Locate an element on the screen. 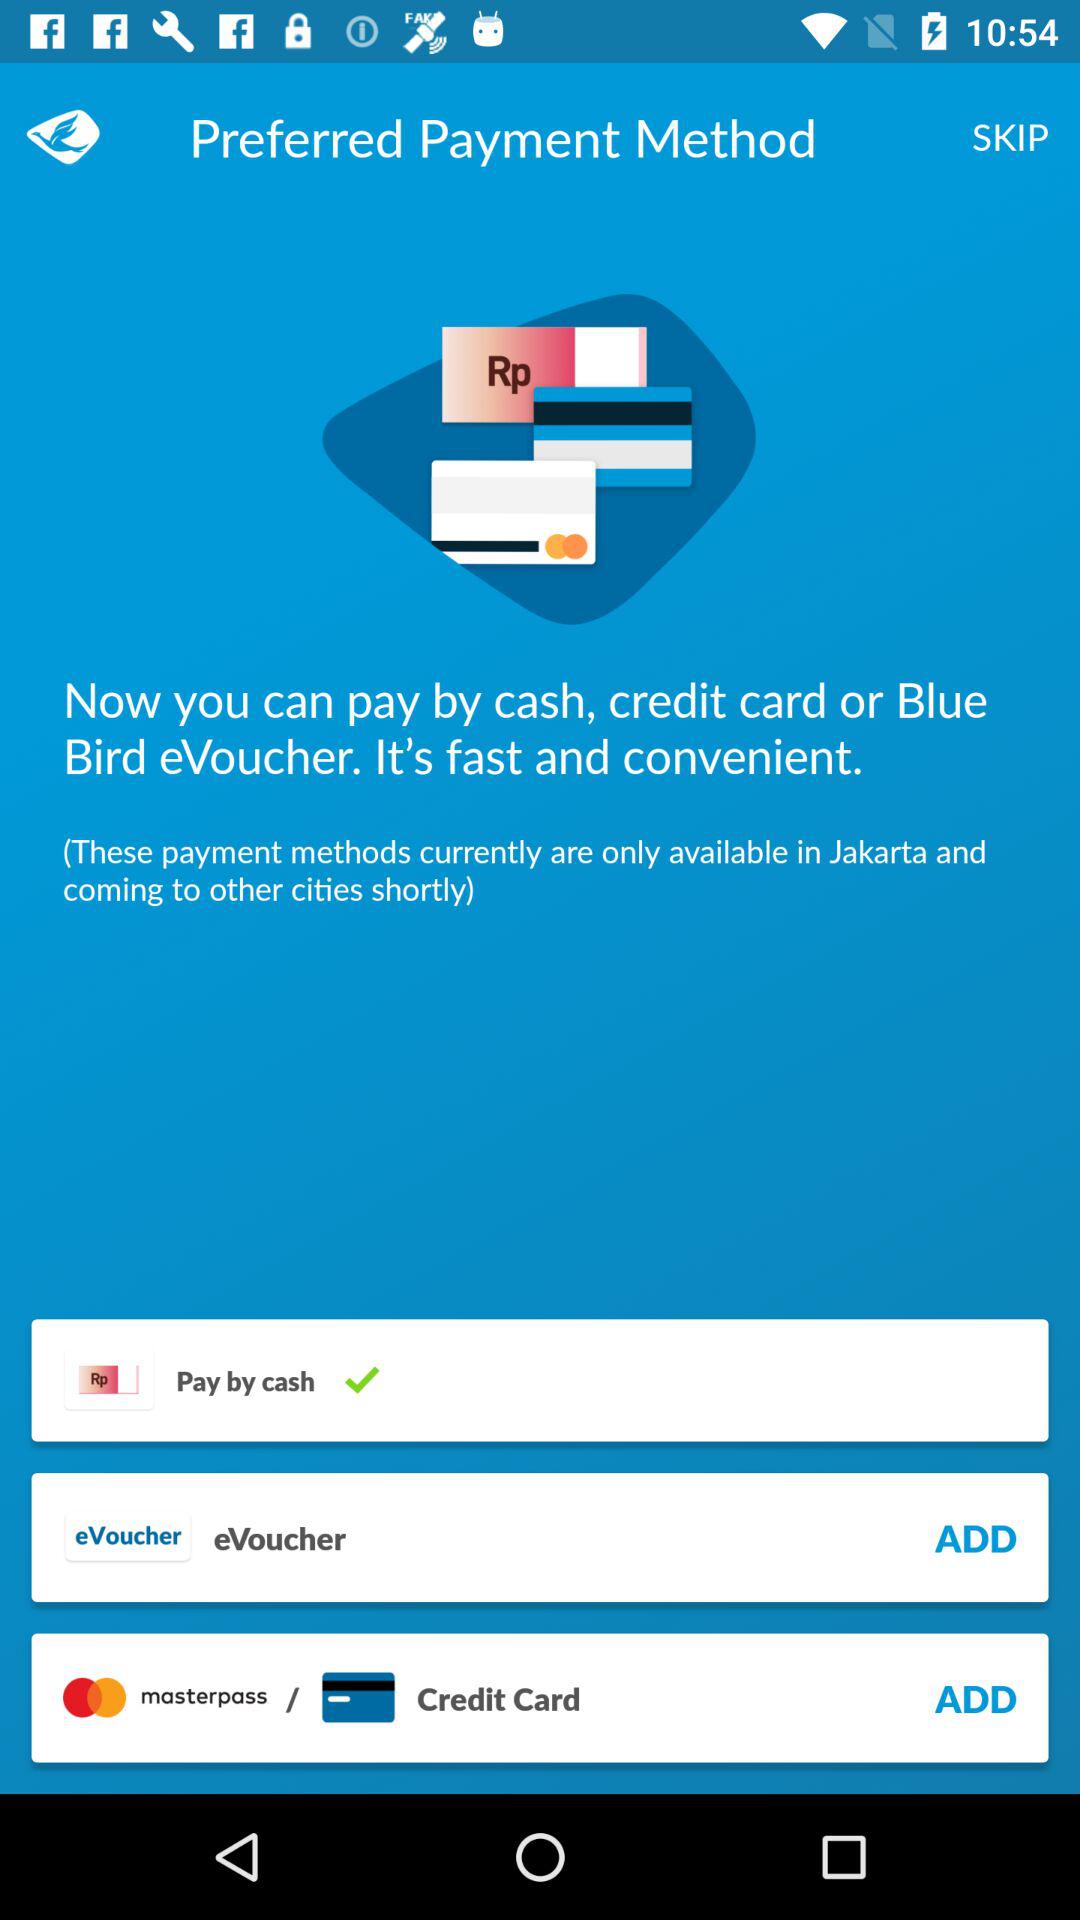 Image resolution: width=1080 pixels, height=1920 pixels. launch item next to preferred payment method is located at coordinates (1010, 136).